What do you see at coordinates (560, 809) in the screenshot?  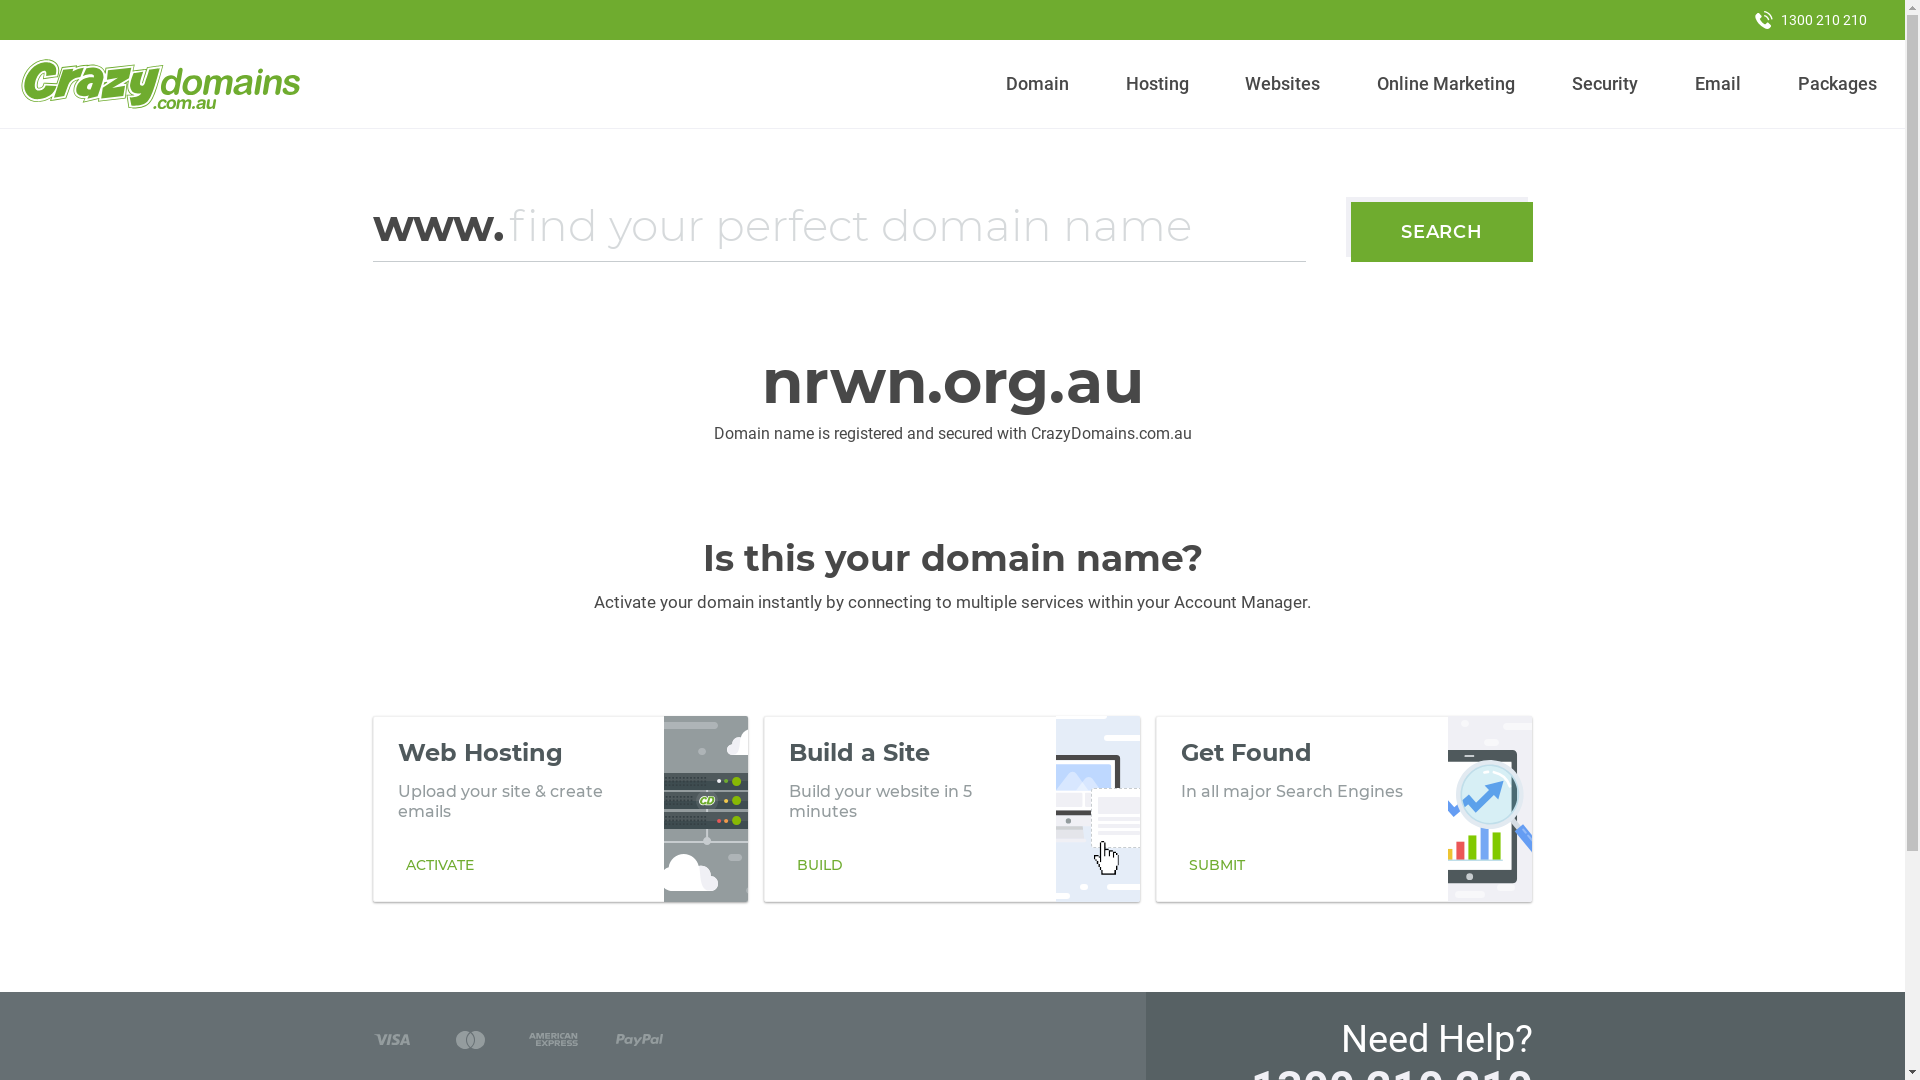 I see `Web Hosting
Upload your site & create emails
ACTIVATE` at bounding box center [560, 809].